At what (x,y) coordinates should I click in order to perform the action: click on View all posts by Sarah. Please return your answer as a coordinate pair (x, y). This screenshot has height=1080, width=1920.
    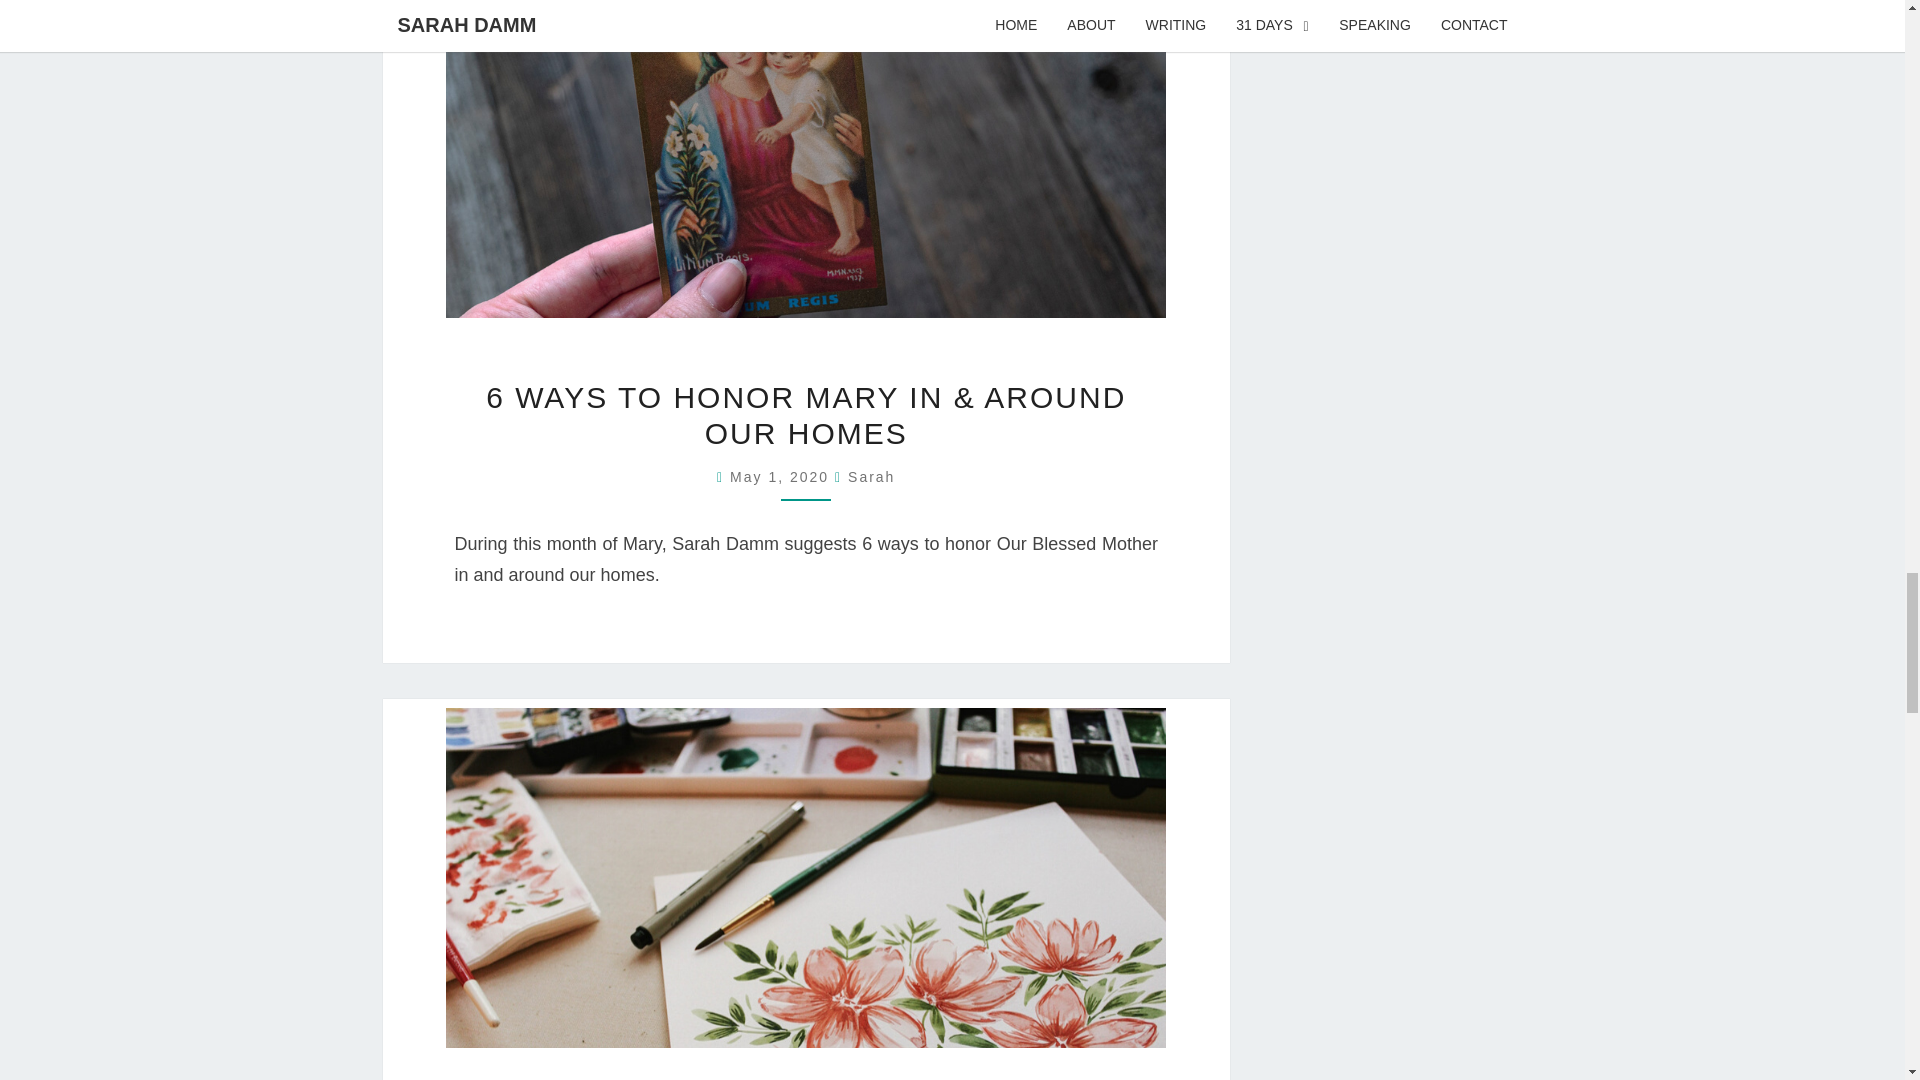
    Looking at the image, I should click on (871, 476).